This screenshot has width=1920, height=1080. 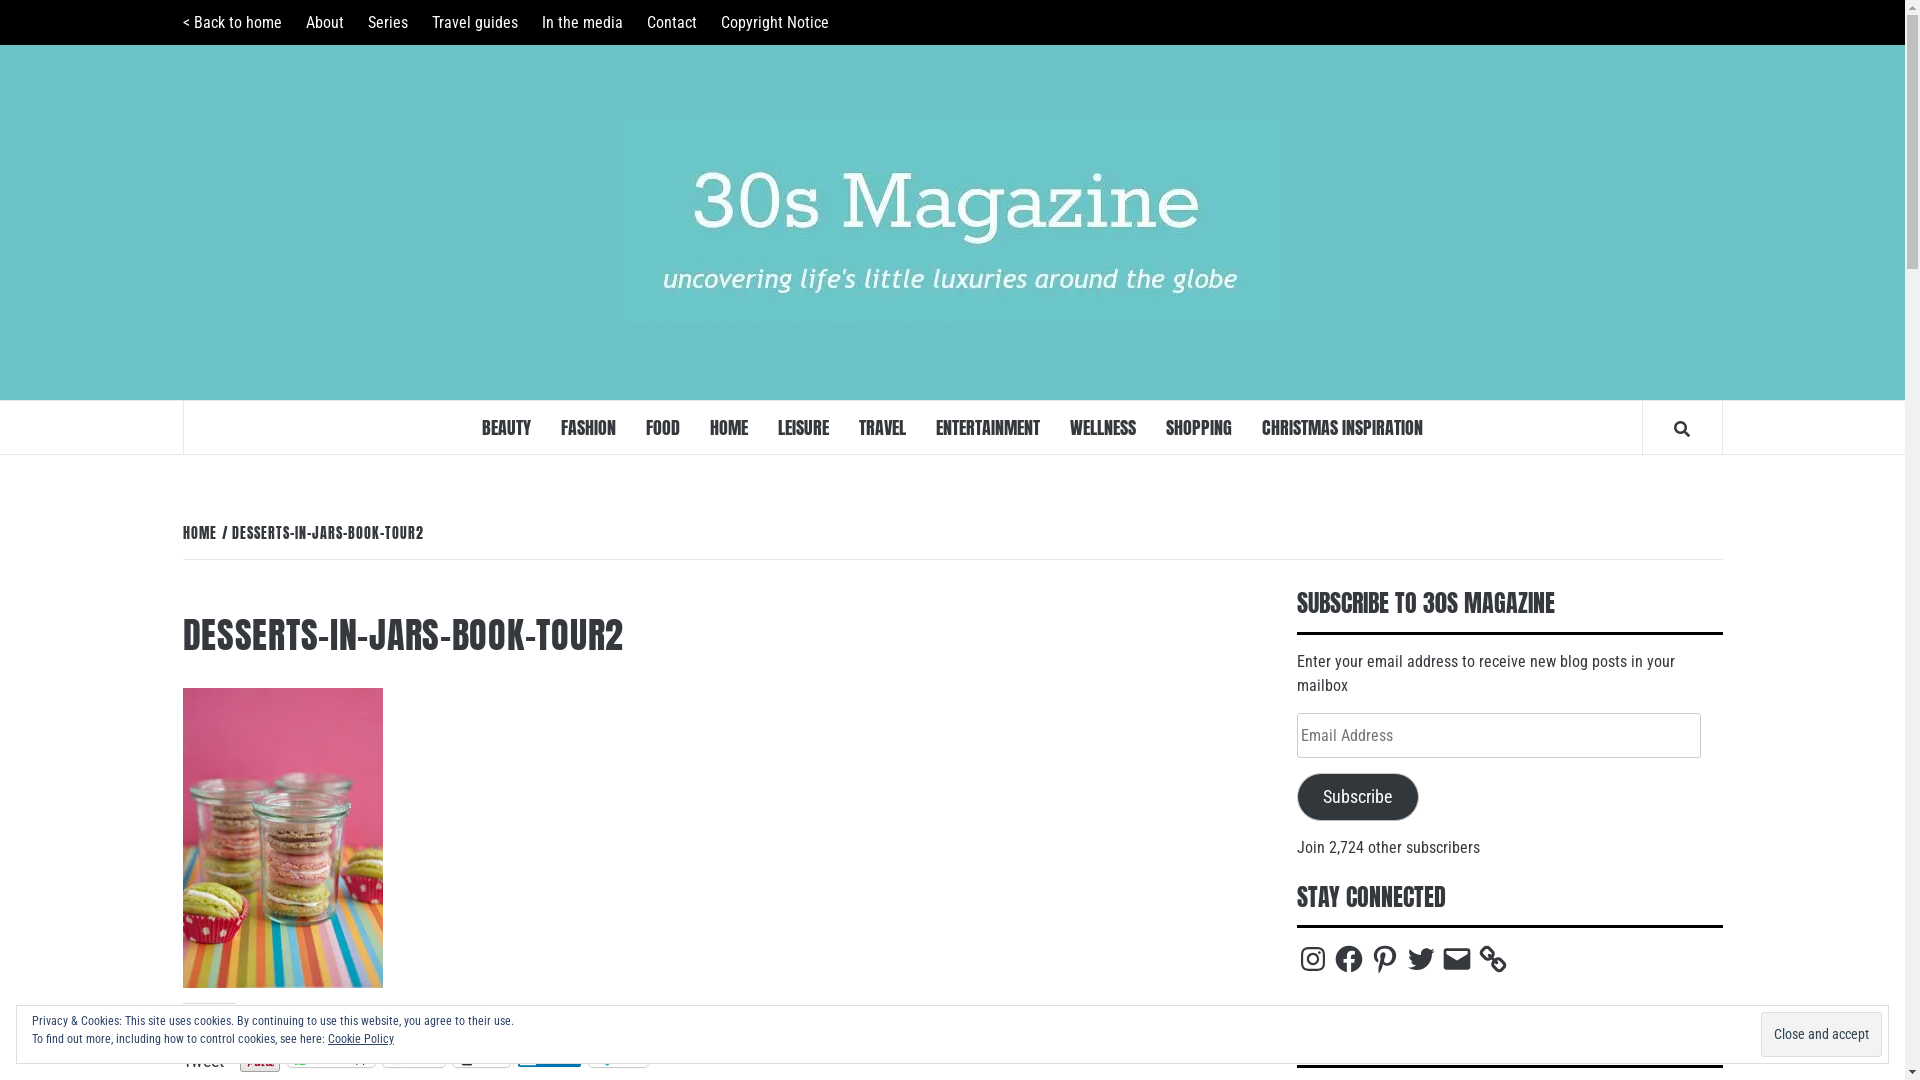 I want to click on FOOD, so click(x=663, y=428).